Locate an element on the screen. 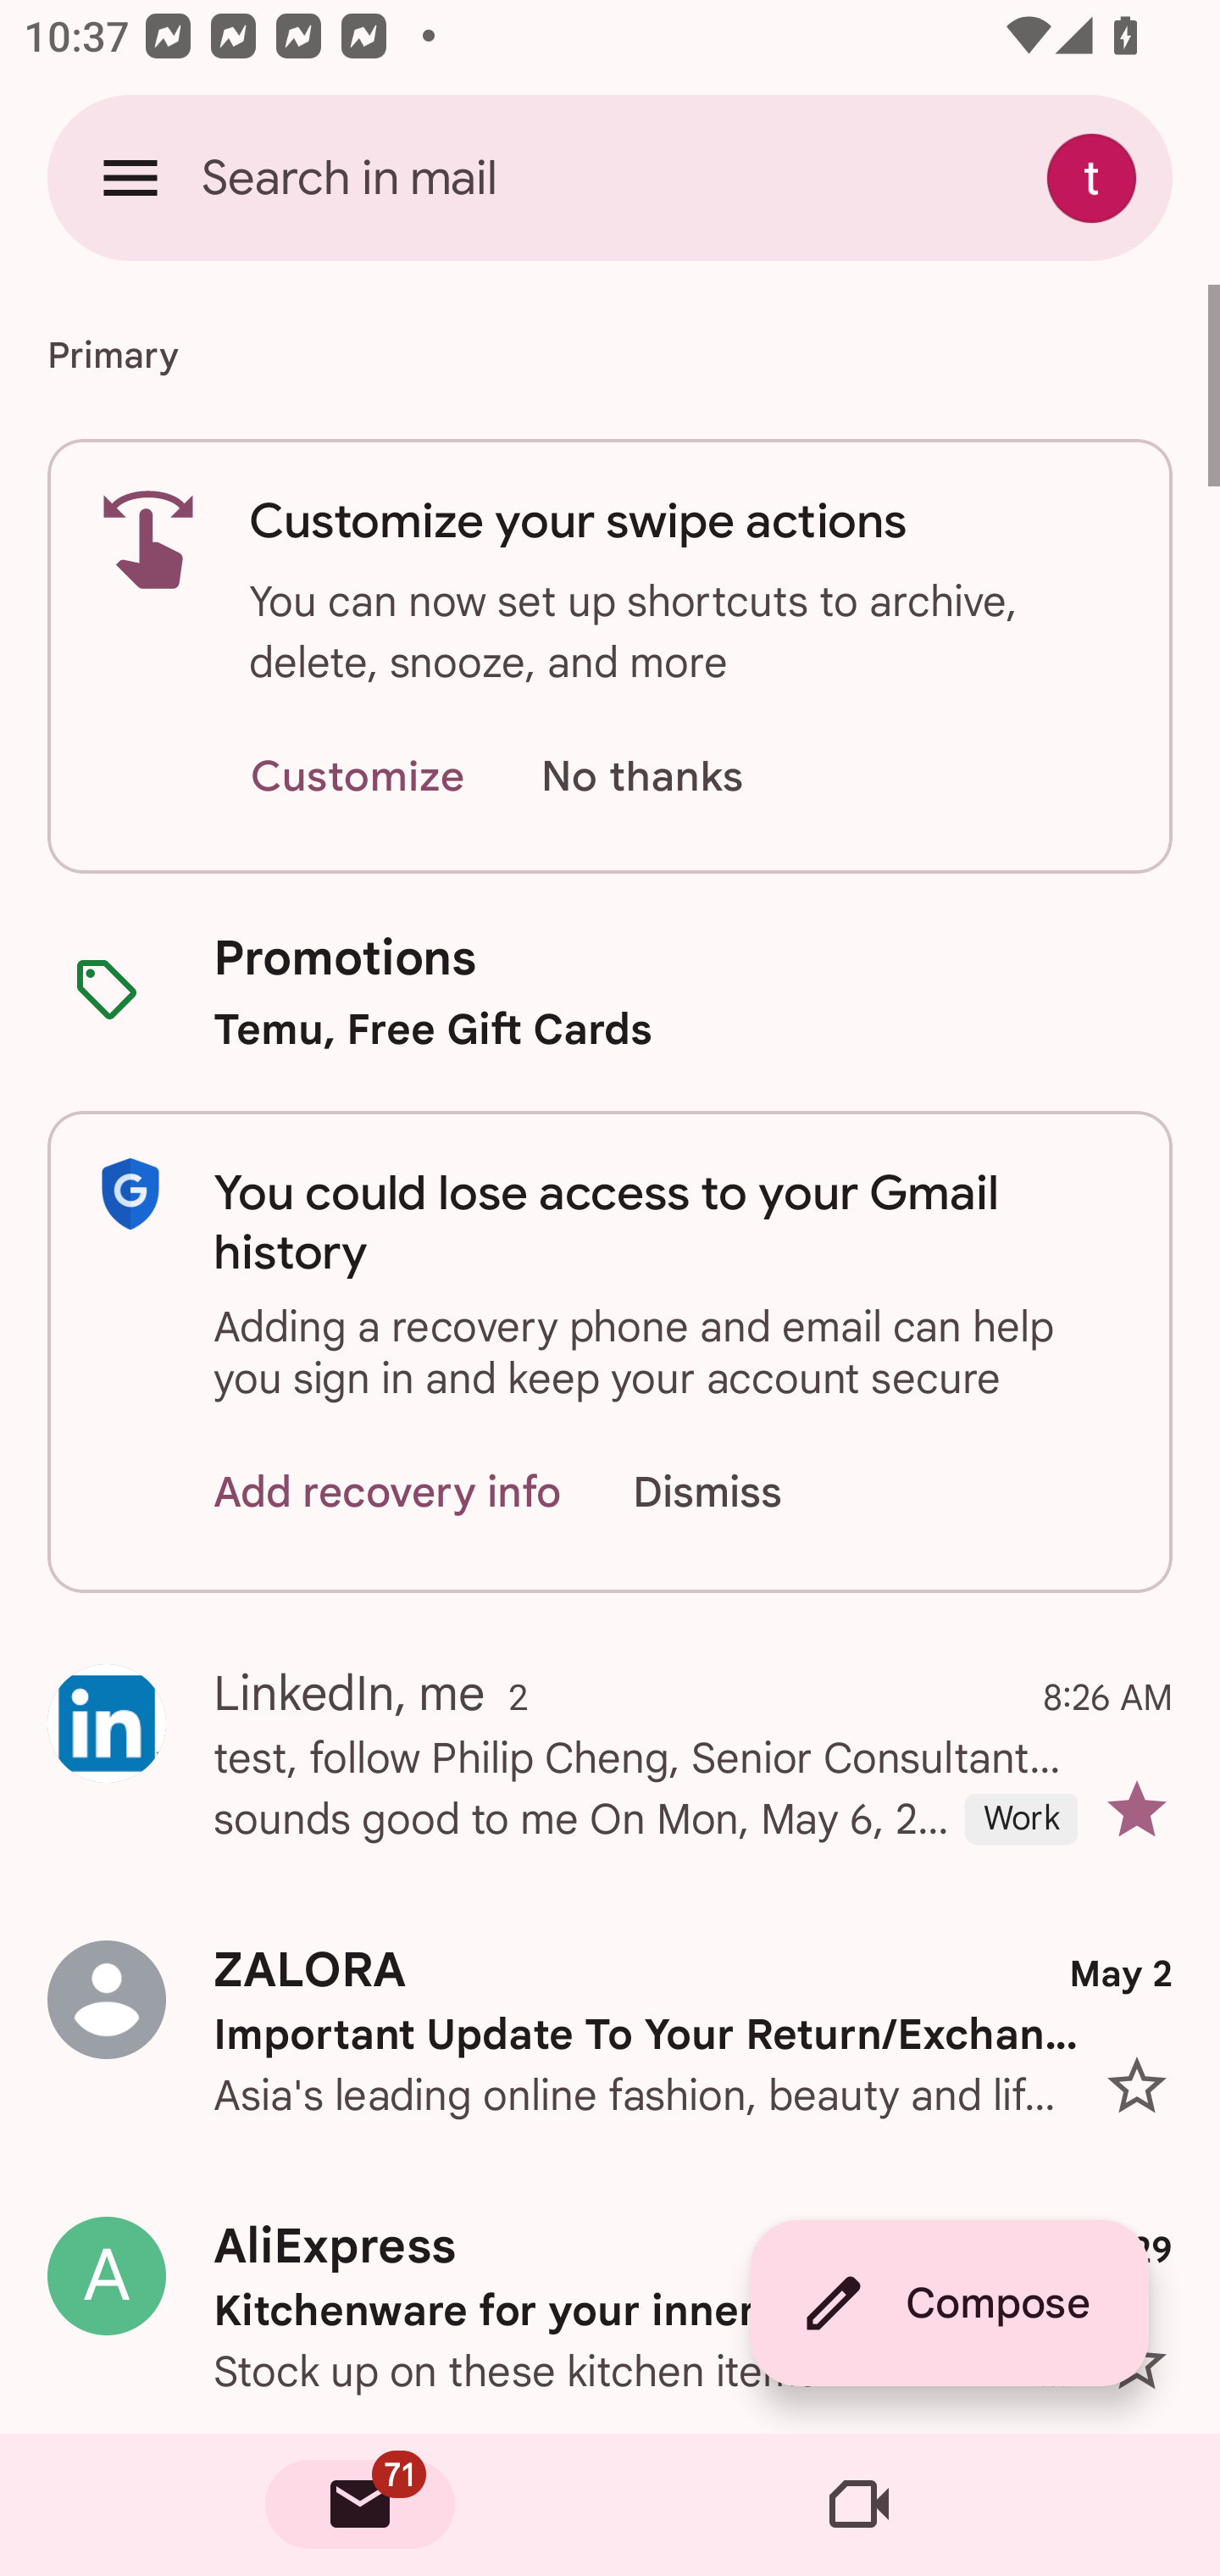 Image resolution: width=1220 pixels, height=2576 pixels. Add recovery info is located at coordinates (388, 1493).